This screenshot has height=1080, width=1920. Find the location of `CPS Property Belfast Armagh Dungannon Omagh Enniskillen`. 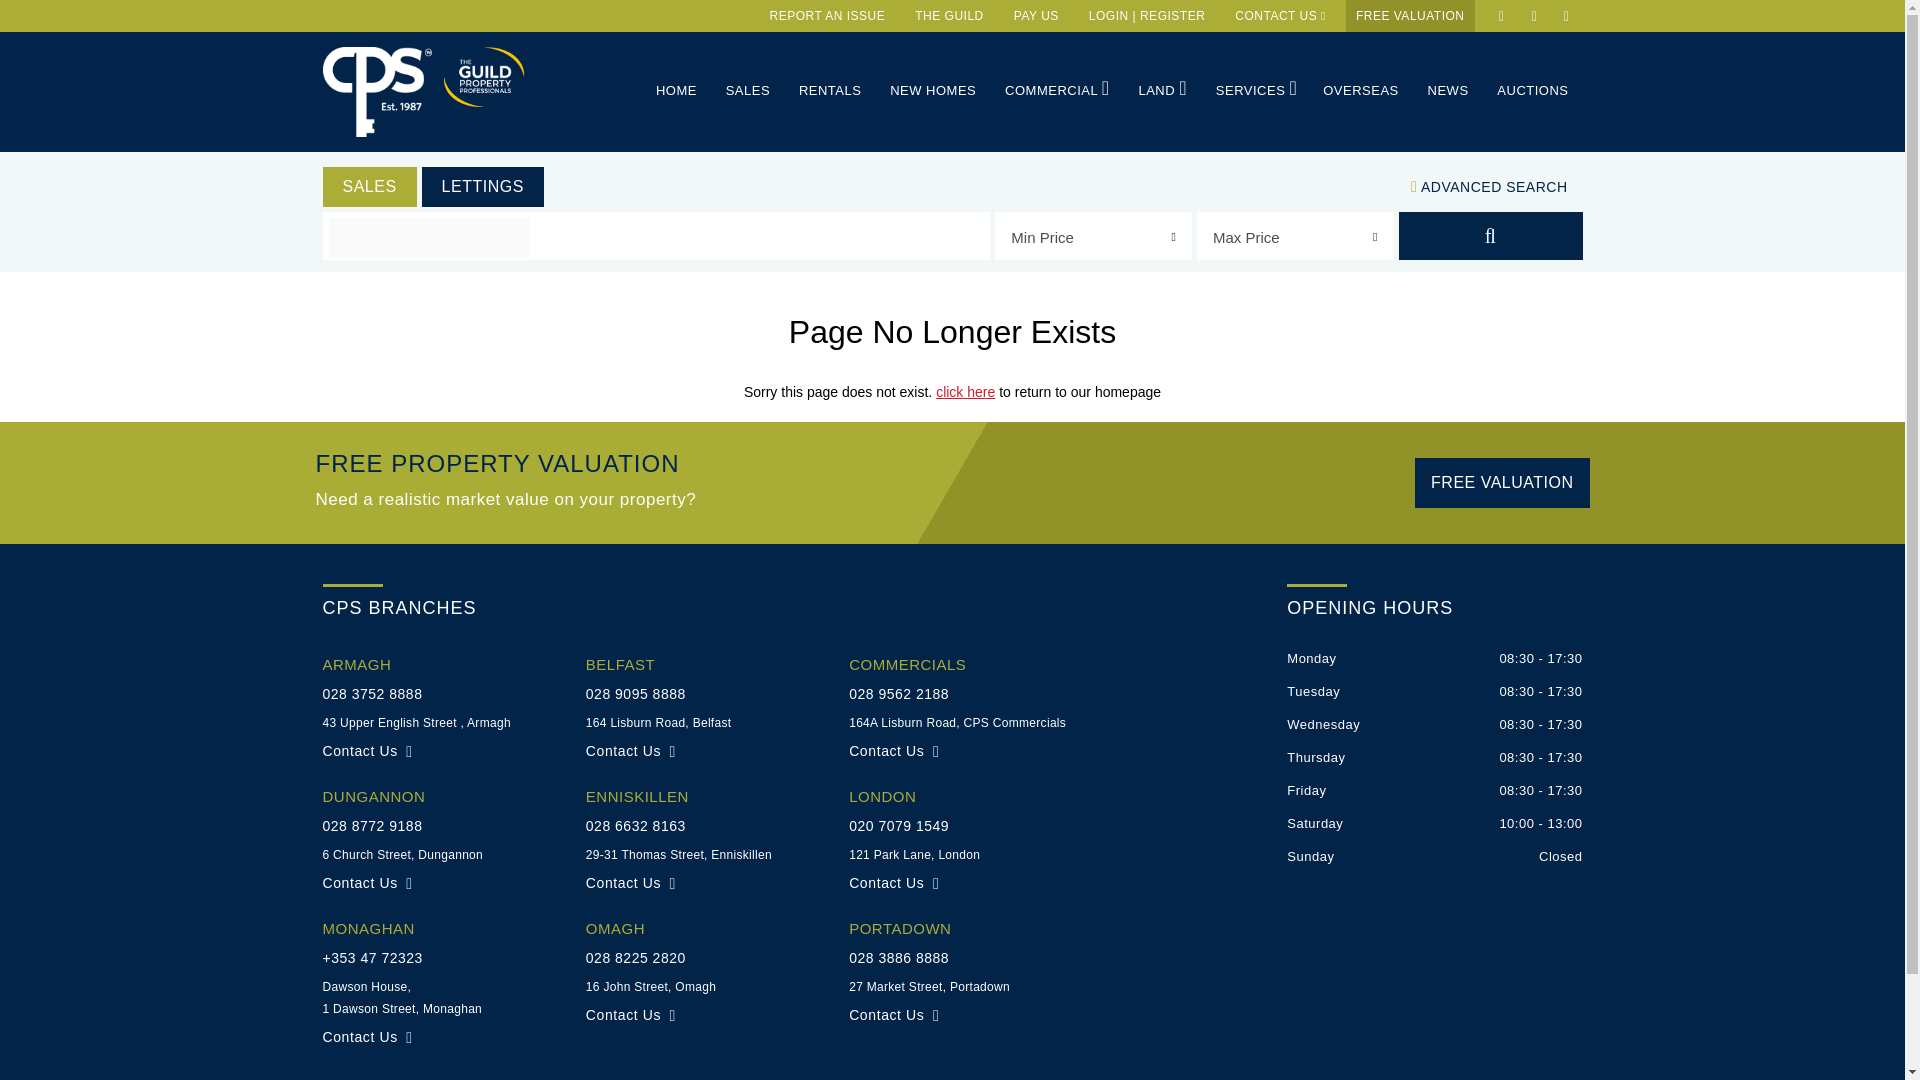

CPS Property Belfast Armagh Dungannon Omagh Enniskillen is located at coordinates (376, 92).